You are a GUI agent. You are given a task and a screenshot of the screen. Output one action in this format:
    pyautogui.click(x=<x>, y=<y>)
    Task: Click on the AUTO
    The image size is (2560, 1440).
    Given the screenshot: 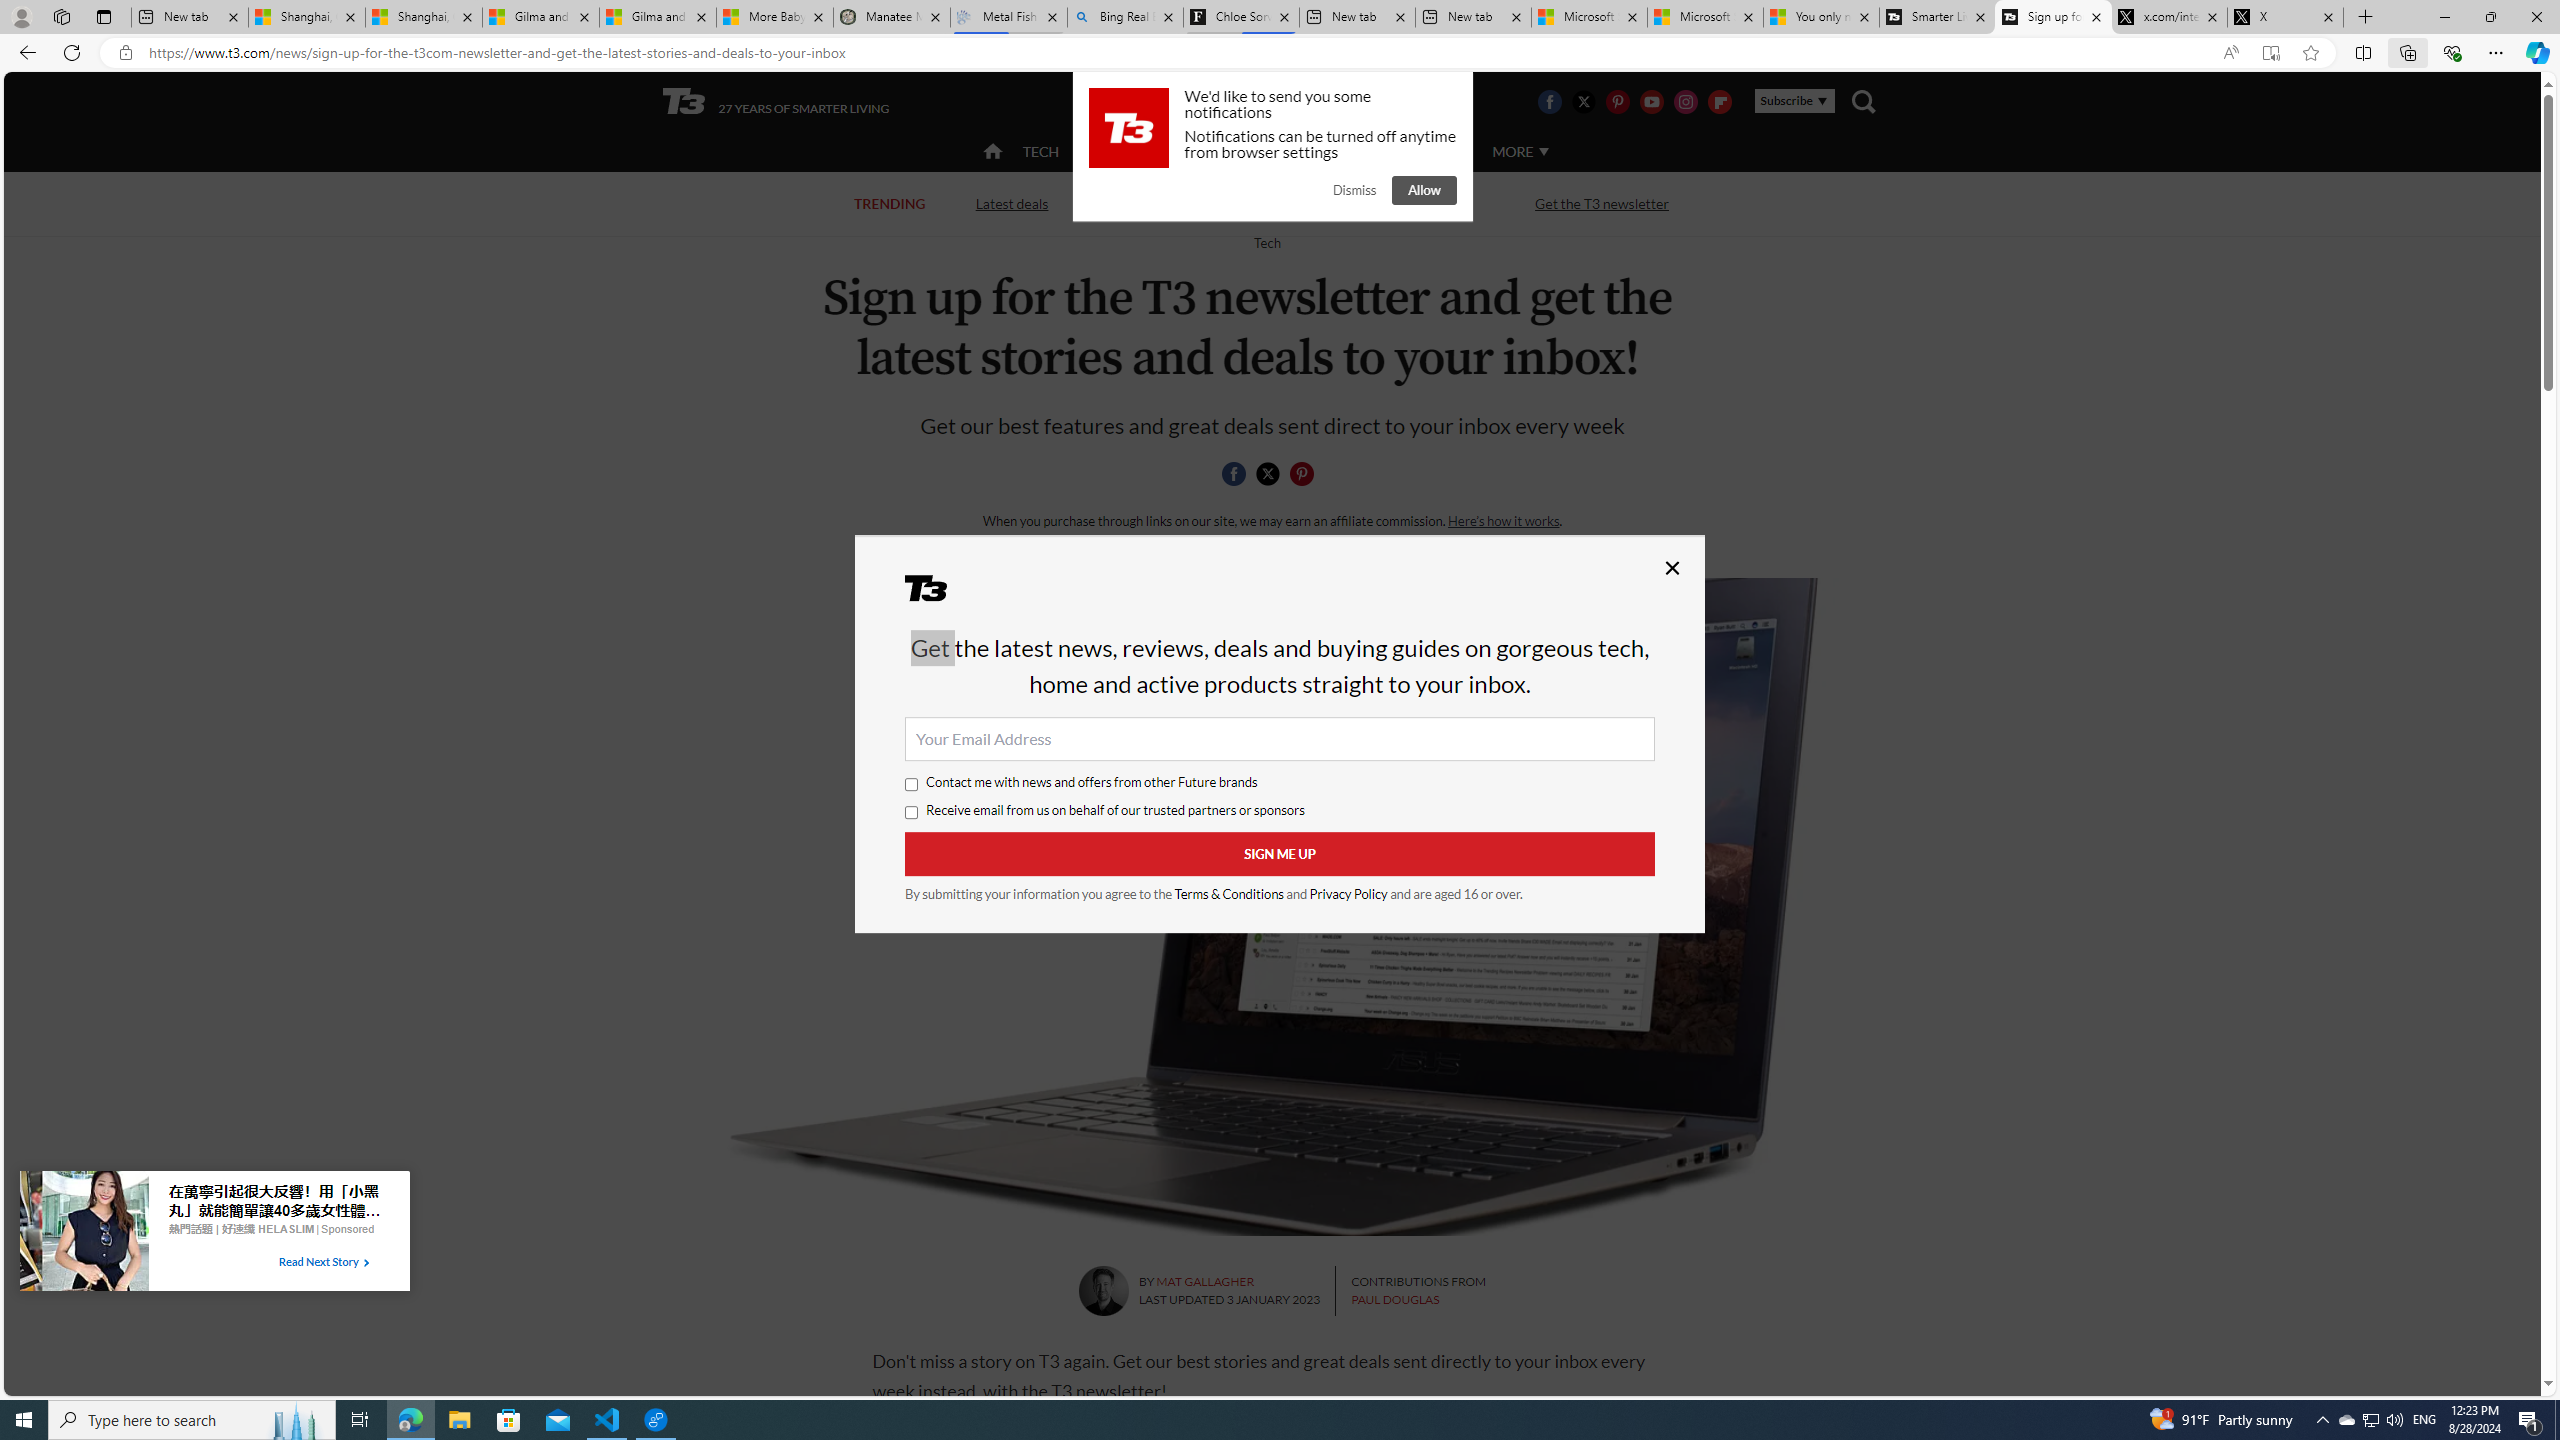 What is the action you would take?
    pyautogui.click(x=1434, y=152)
    